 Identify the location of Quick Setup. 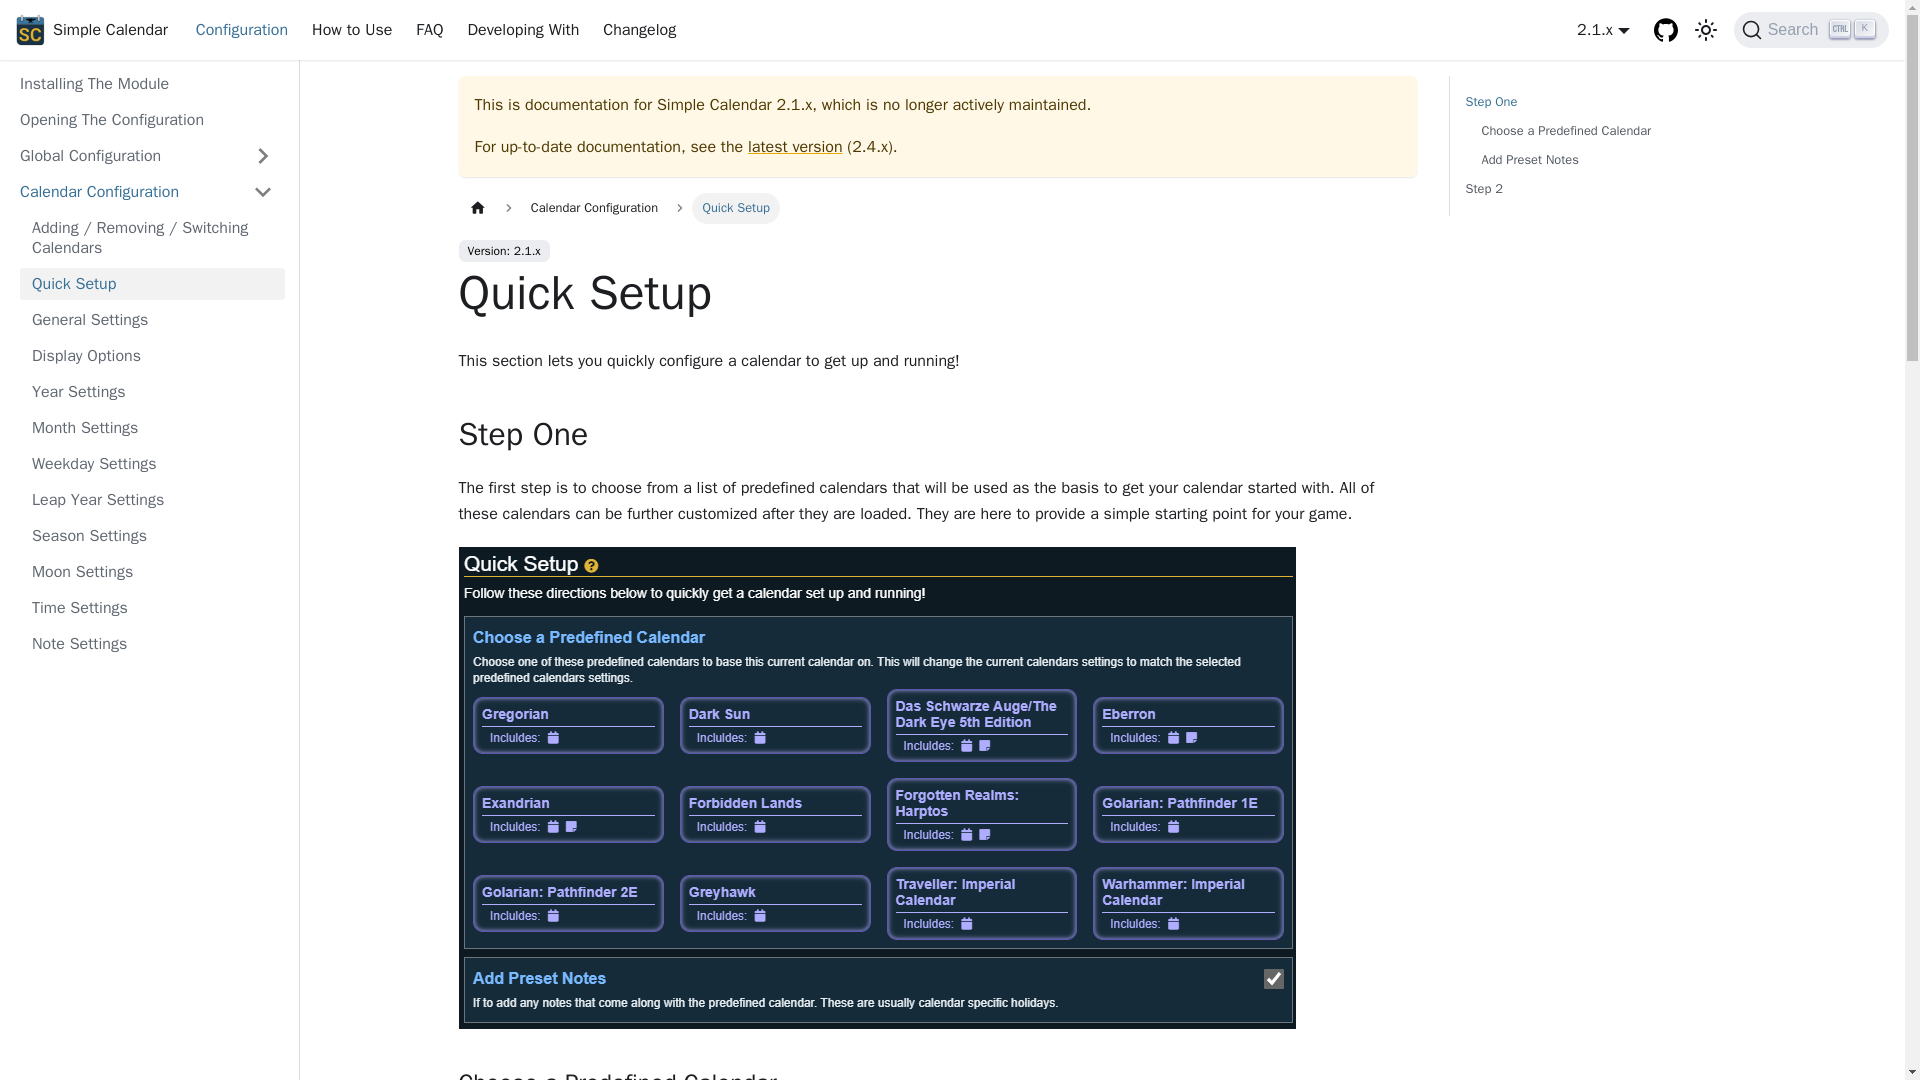
(146, 120).